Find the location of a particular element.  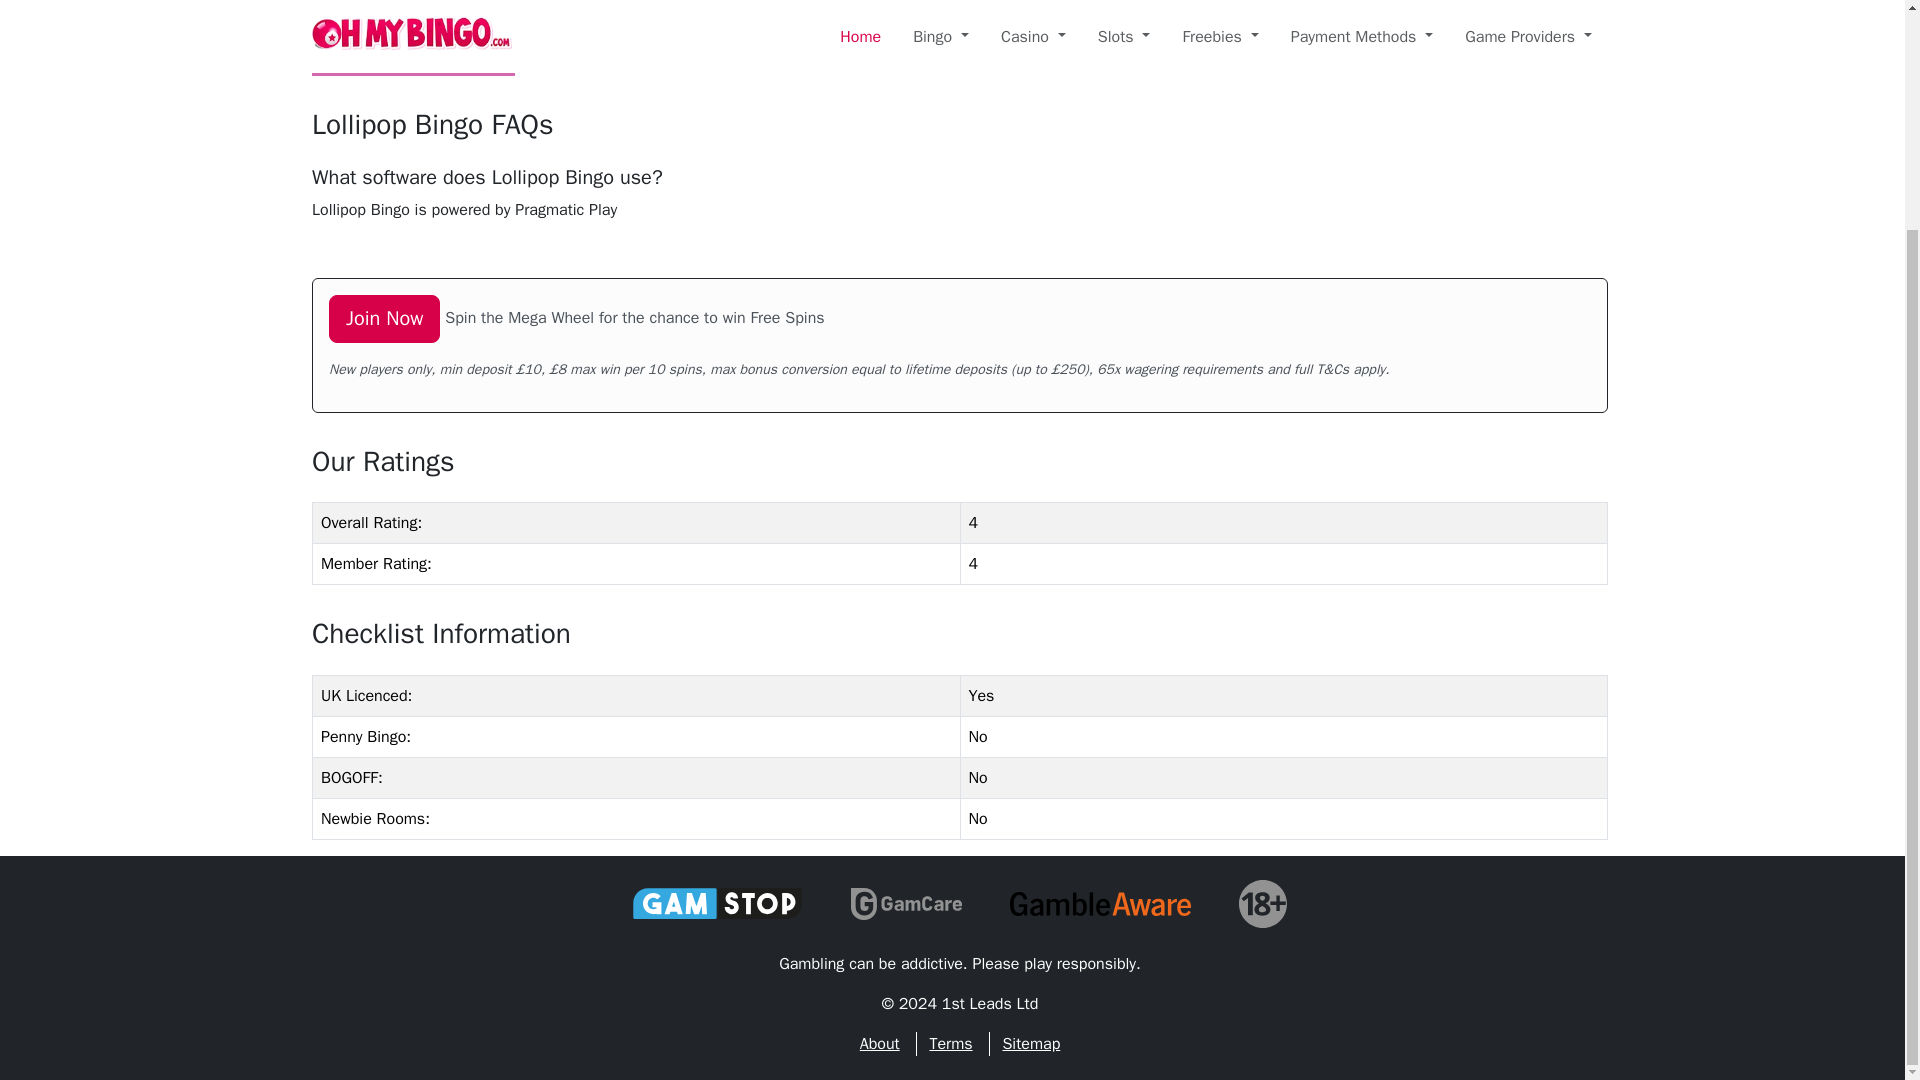

Sitemap is located at coordinates (1030, 1044).